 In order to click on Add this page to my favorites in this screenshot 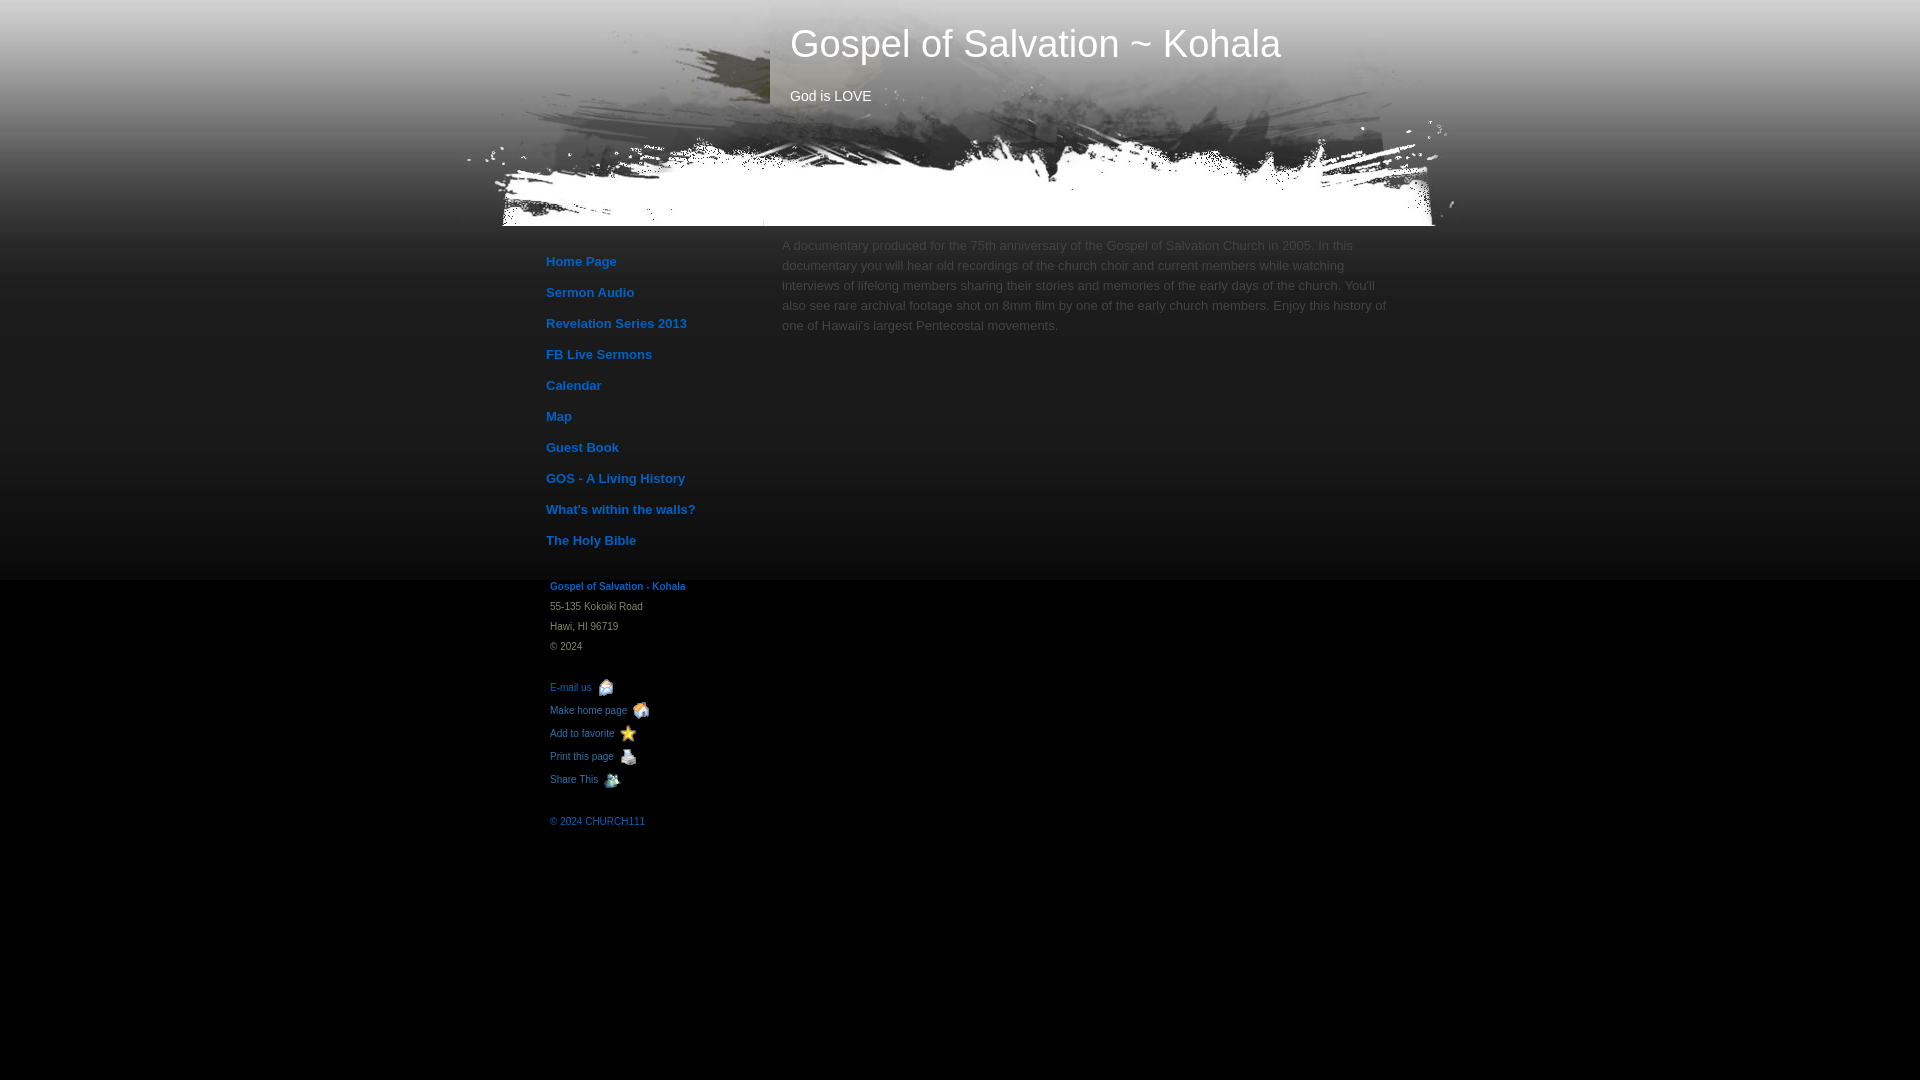, I will do `click(596, 732)`.